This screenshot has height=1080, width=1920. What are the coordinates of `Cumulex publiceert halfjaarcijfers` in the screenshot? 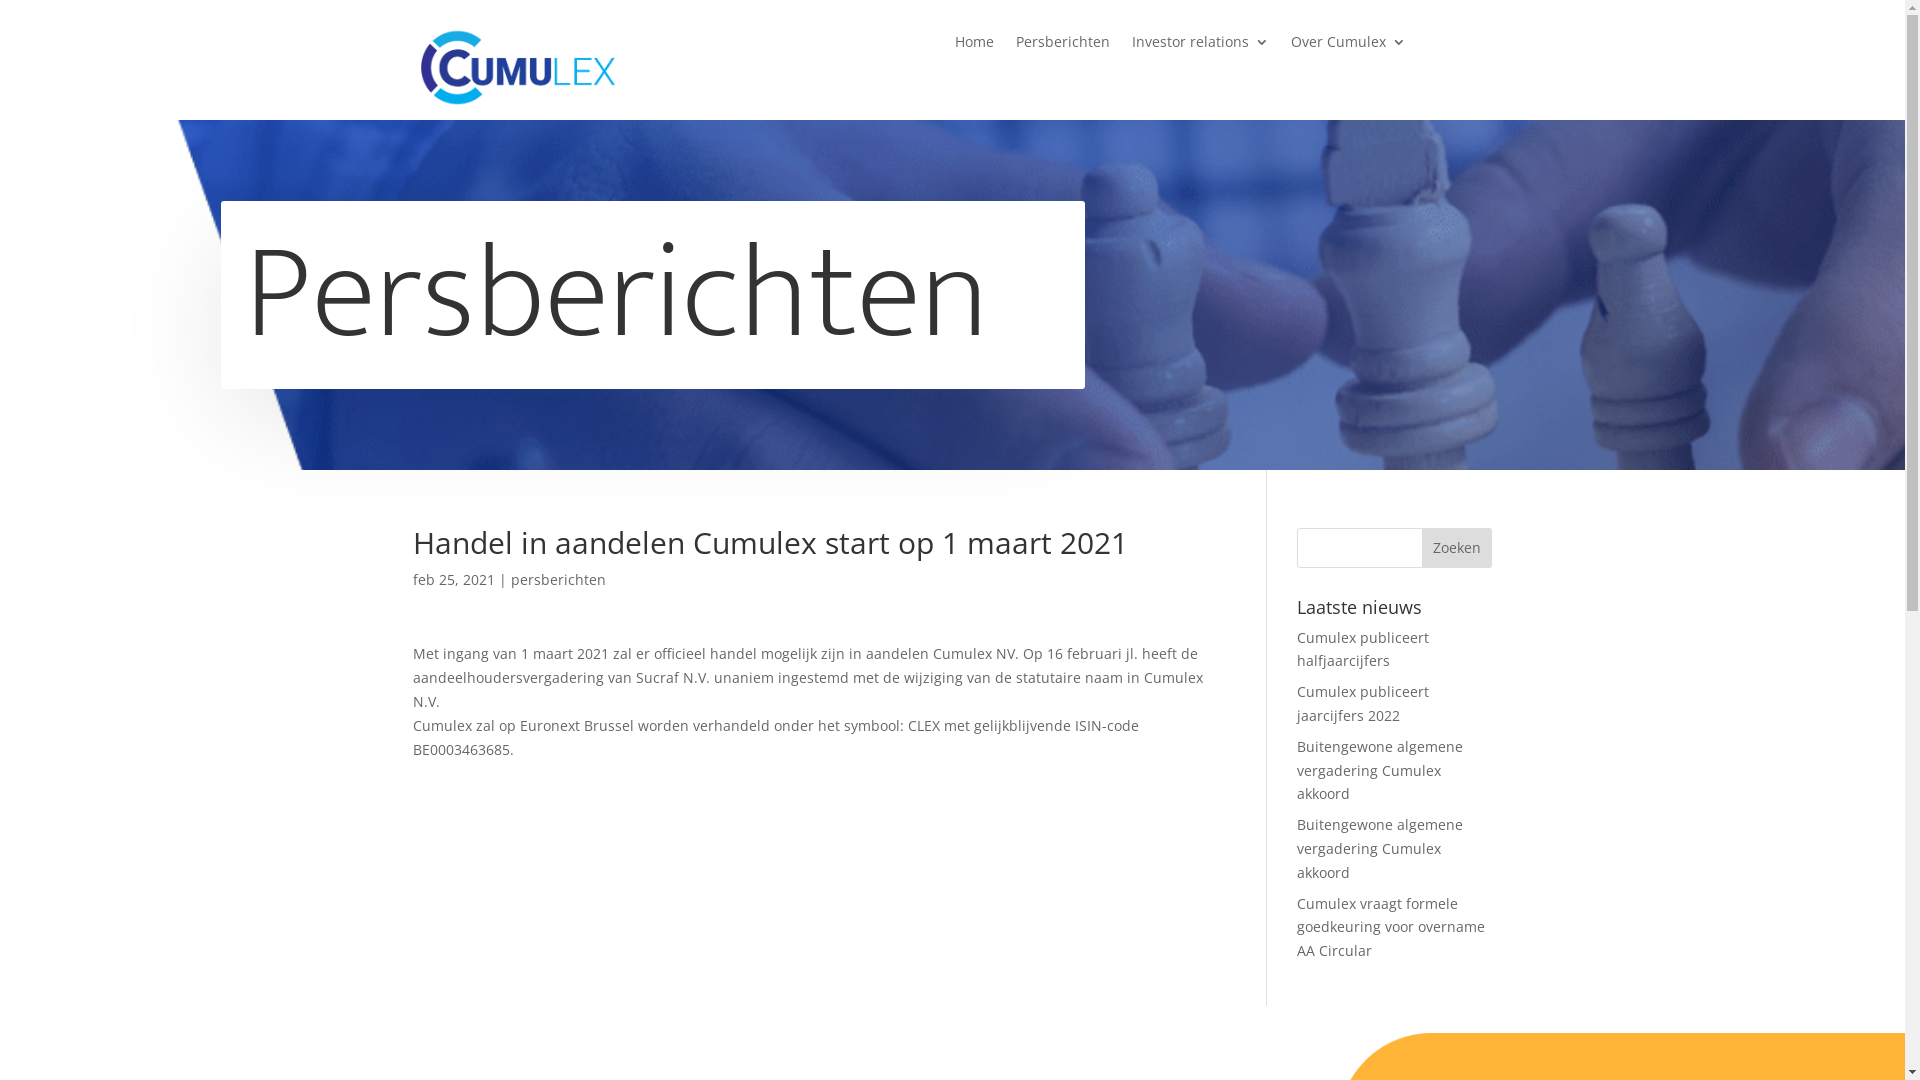 It's located at (1363, 650).